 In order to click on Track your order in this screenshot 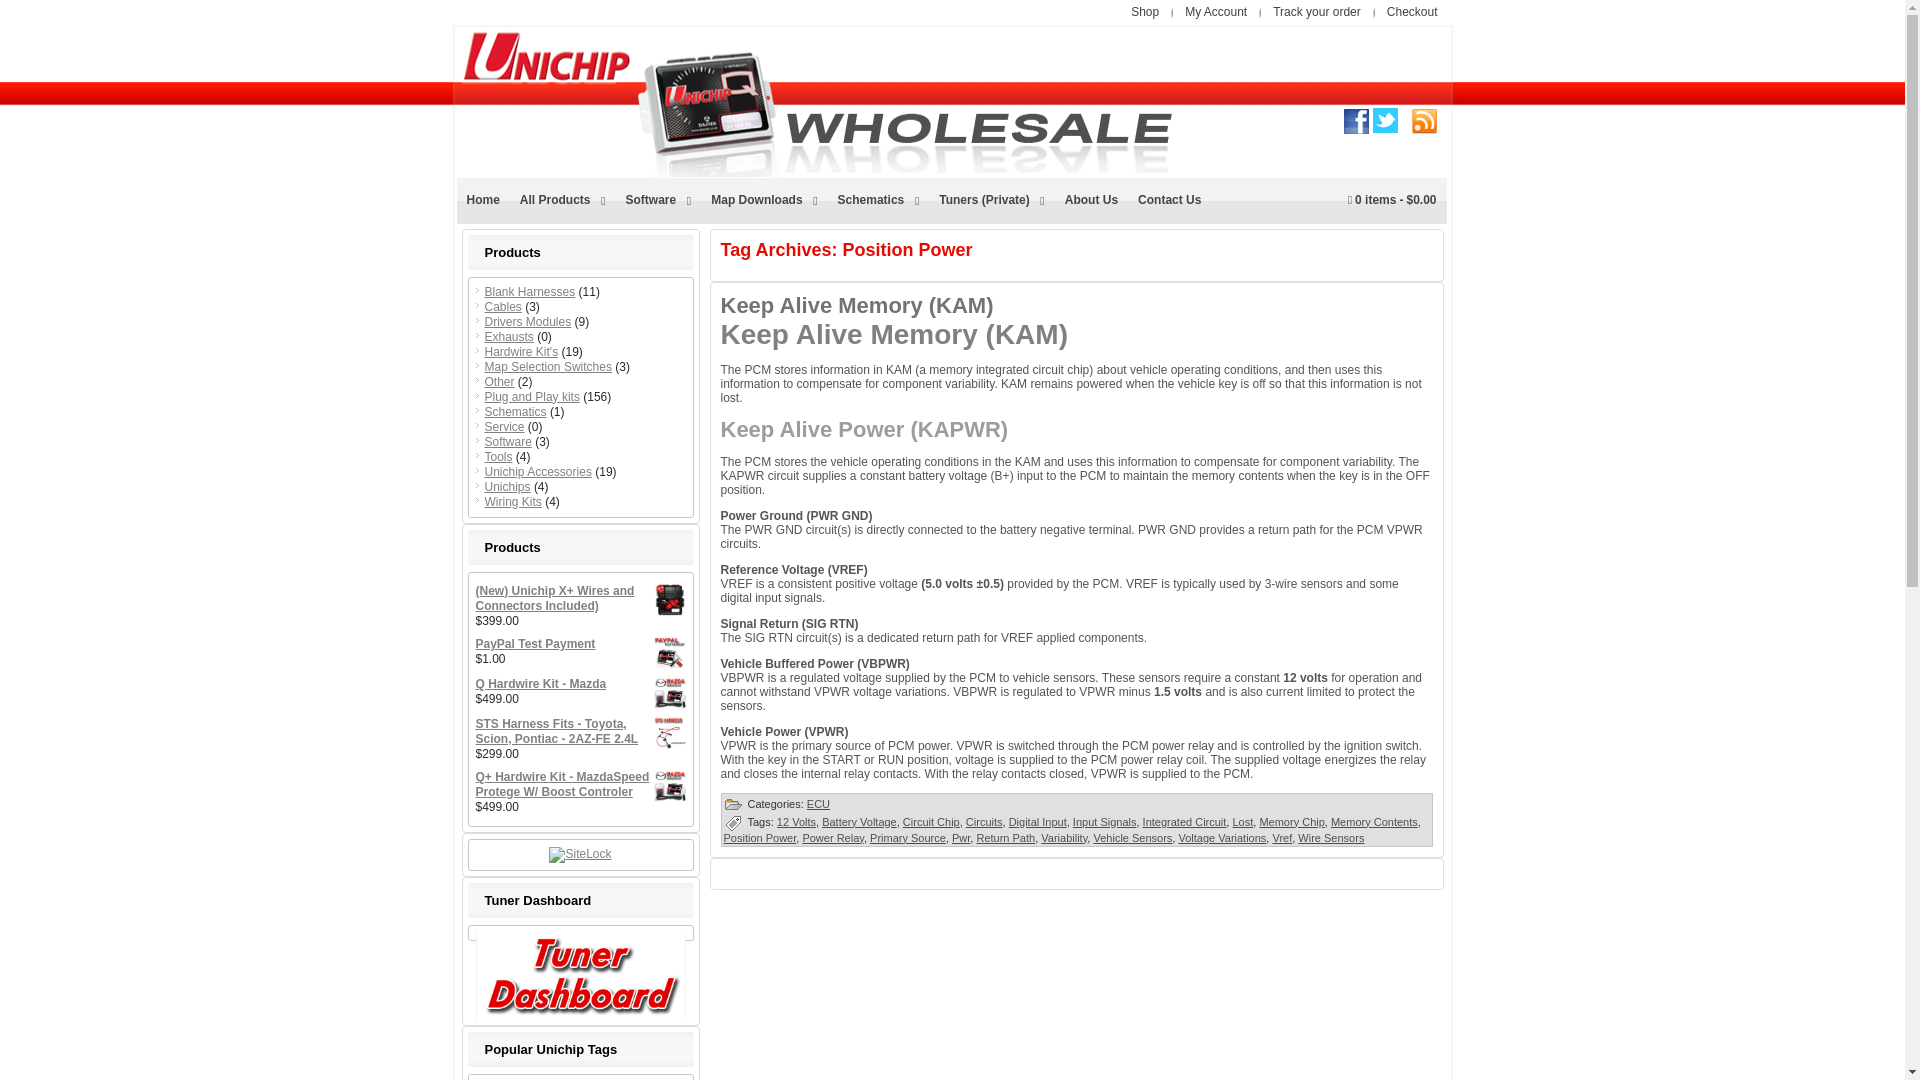, I will do `click(1316, 12)`.